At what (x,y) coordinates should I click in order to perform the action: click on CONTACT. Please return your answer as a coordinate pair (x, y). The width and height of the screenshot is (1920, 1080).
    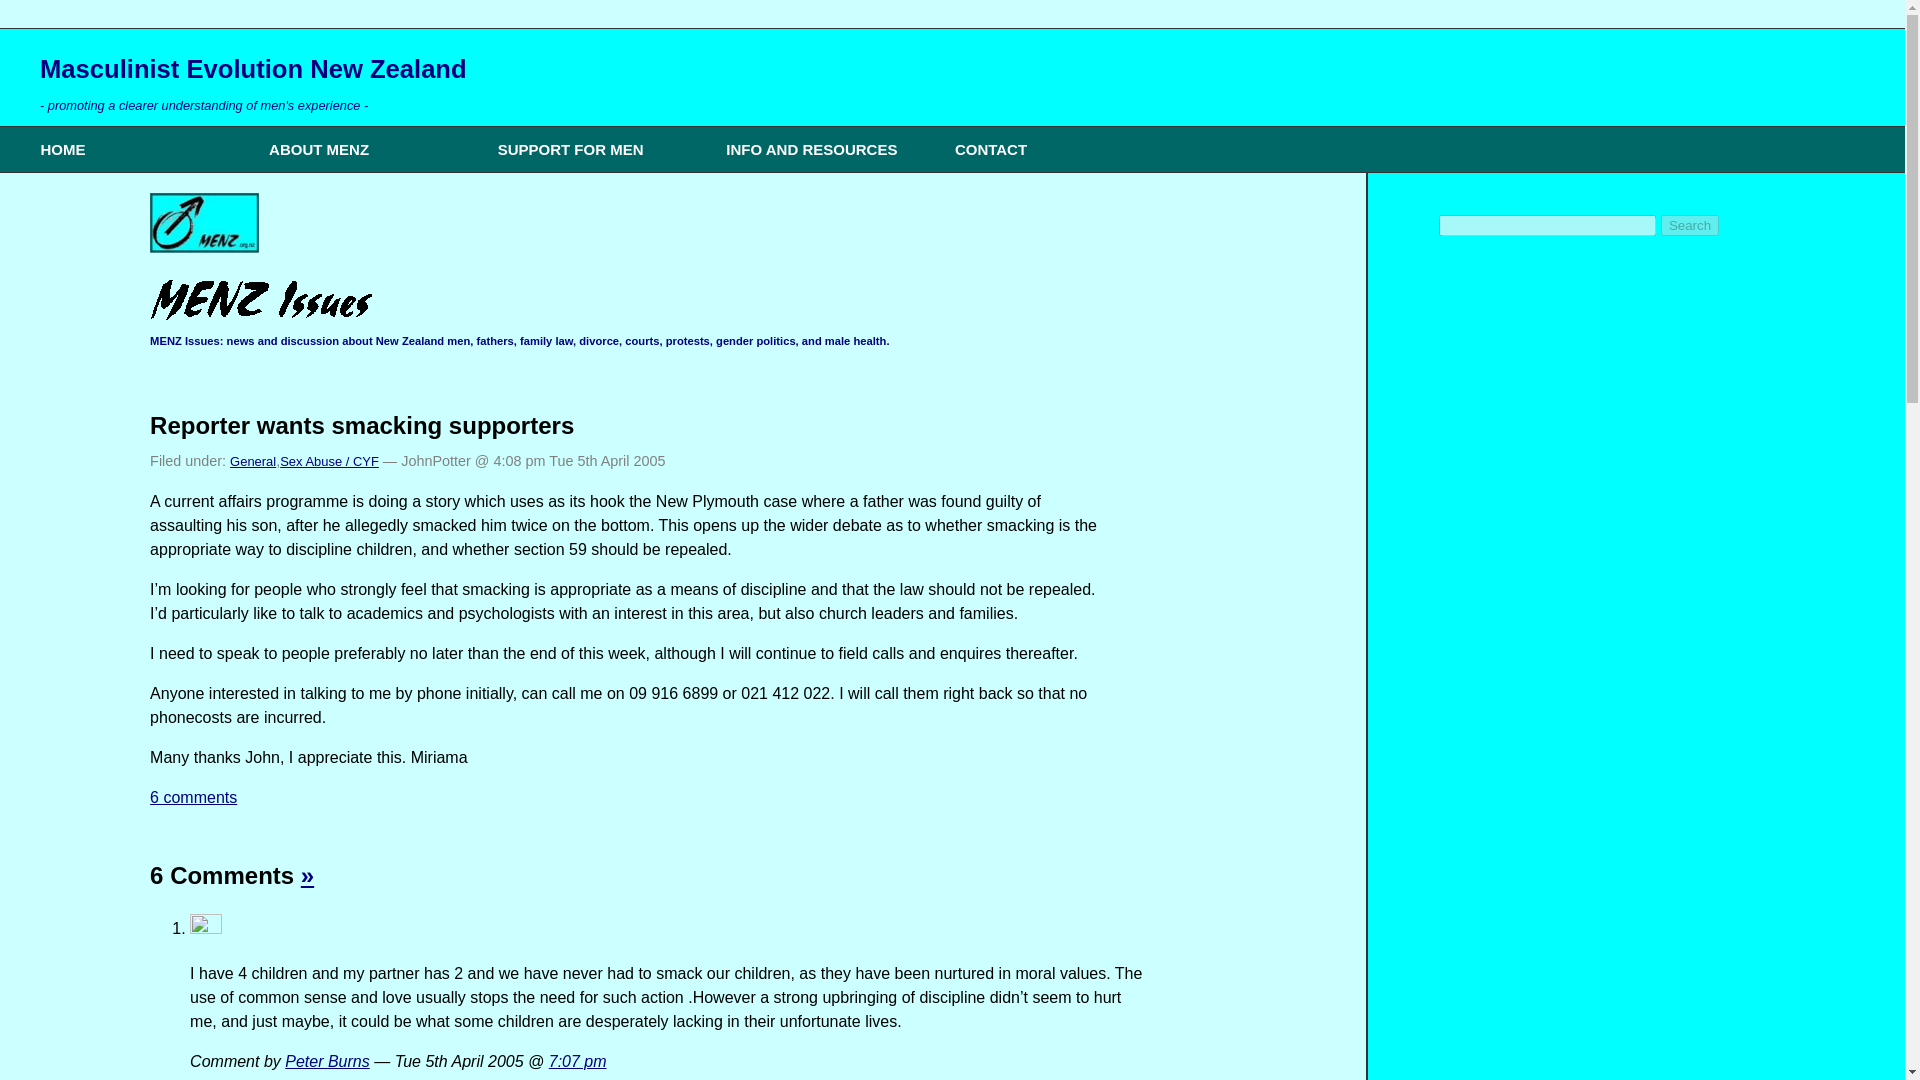
    Looking at the image, I should click on (1054, 149).